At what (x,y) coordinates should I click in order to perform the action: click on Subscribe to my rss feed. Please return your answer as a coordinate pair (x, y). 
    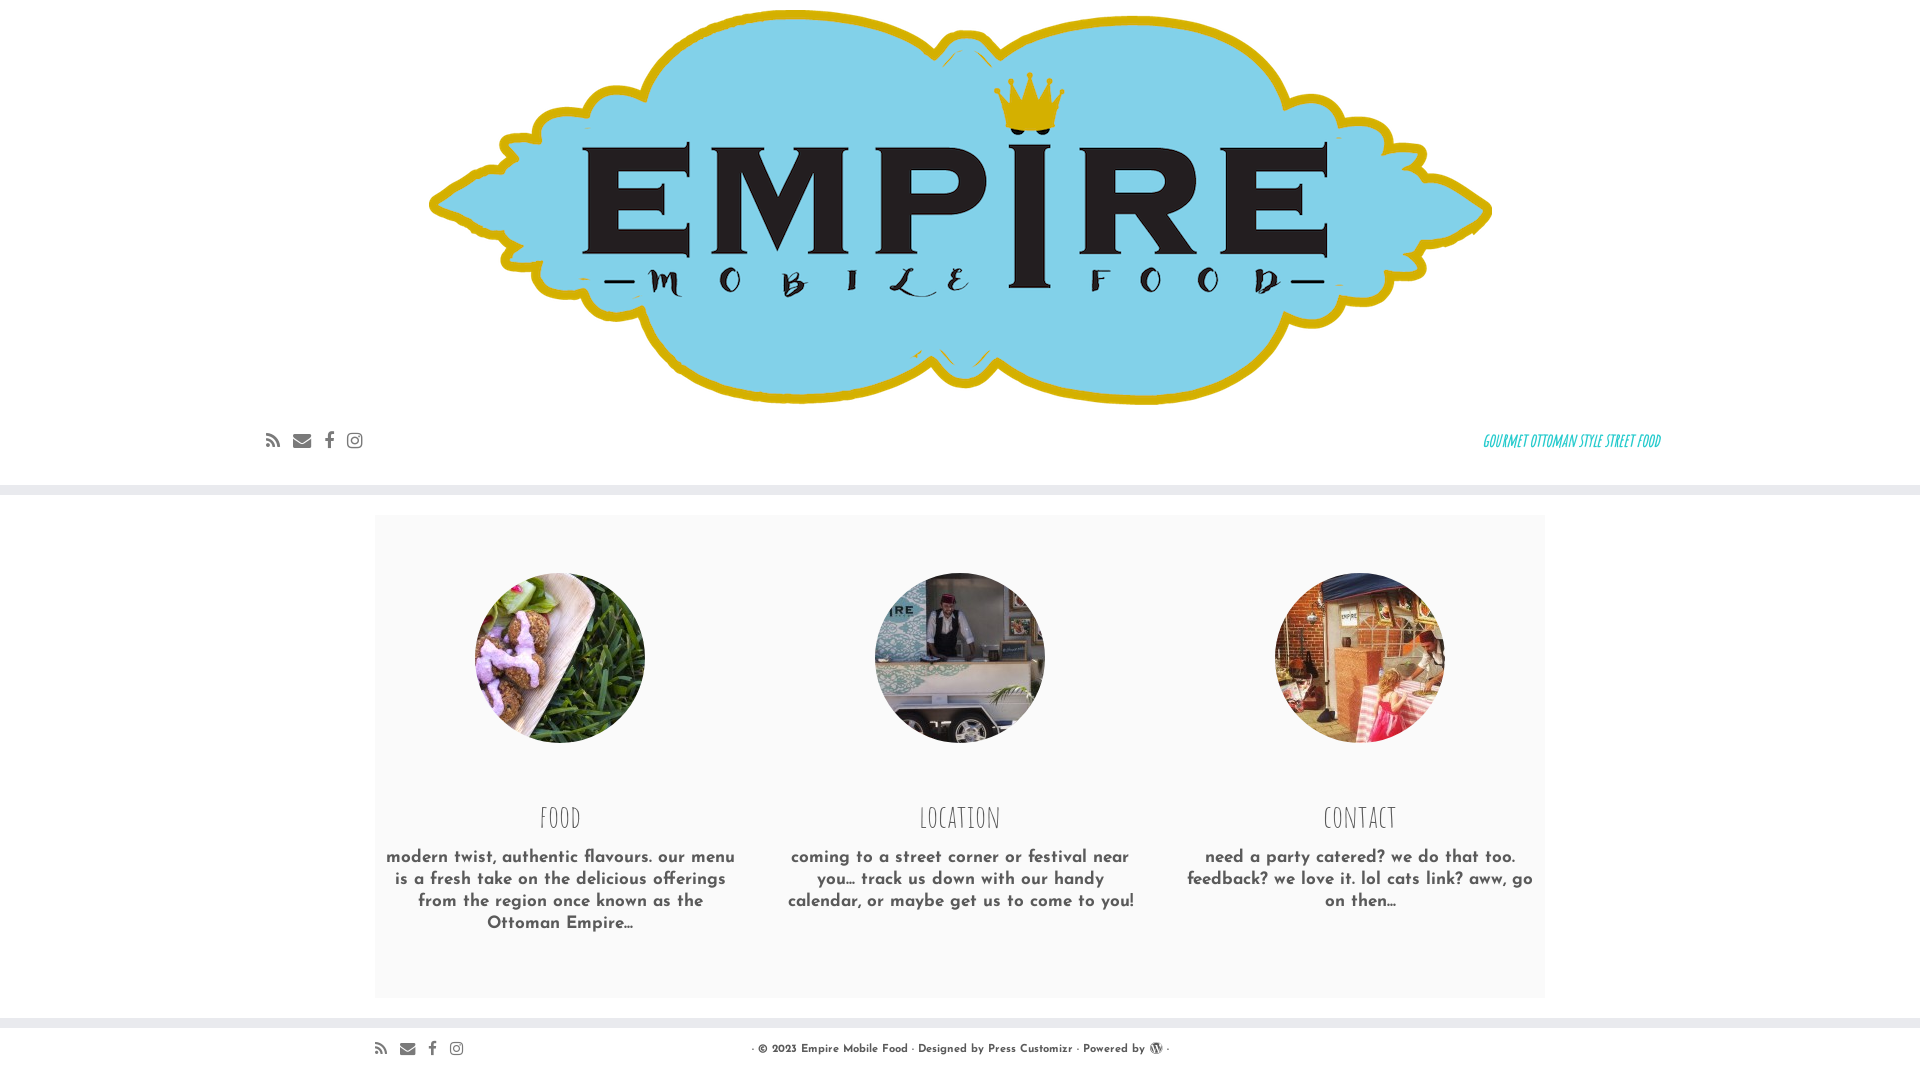
    Looking at the image, I should click on (388, 1050).